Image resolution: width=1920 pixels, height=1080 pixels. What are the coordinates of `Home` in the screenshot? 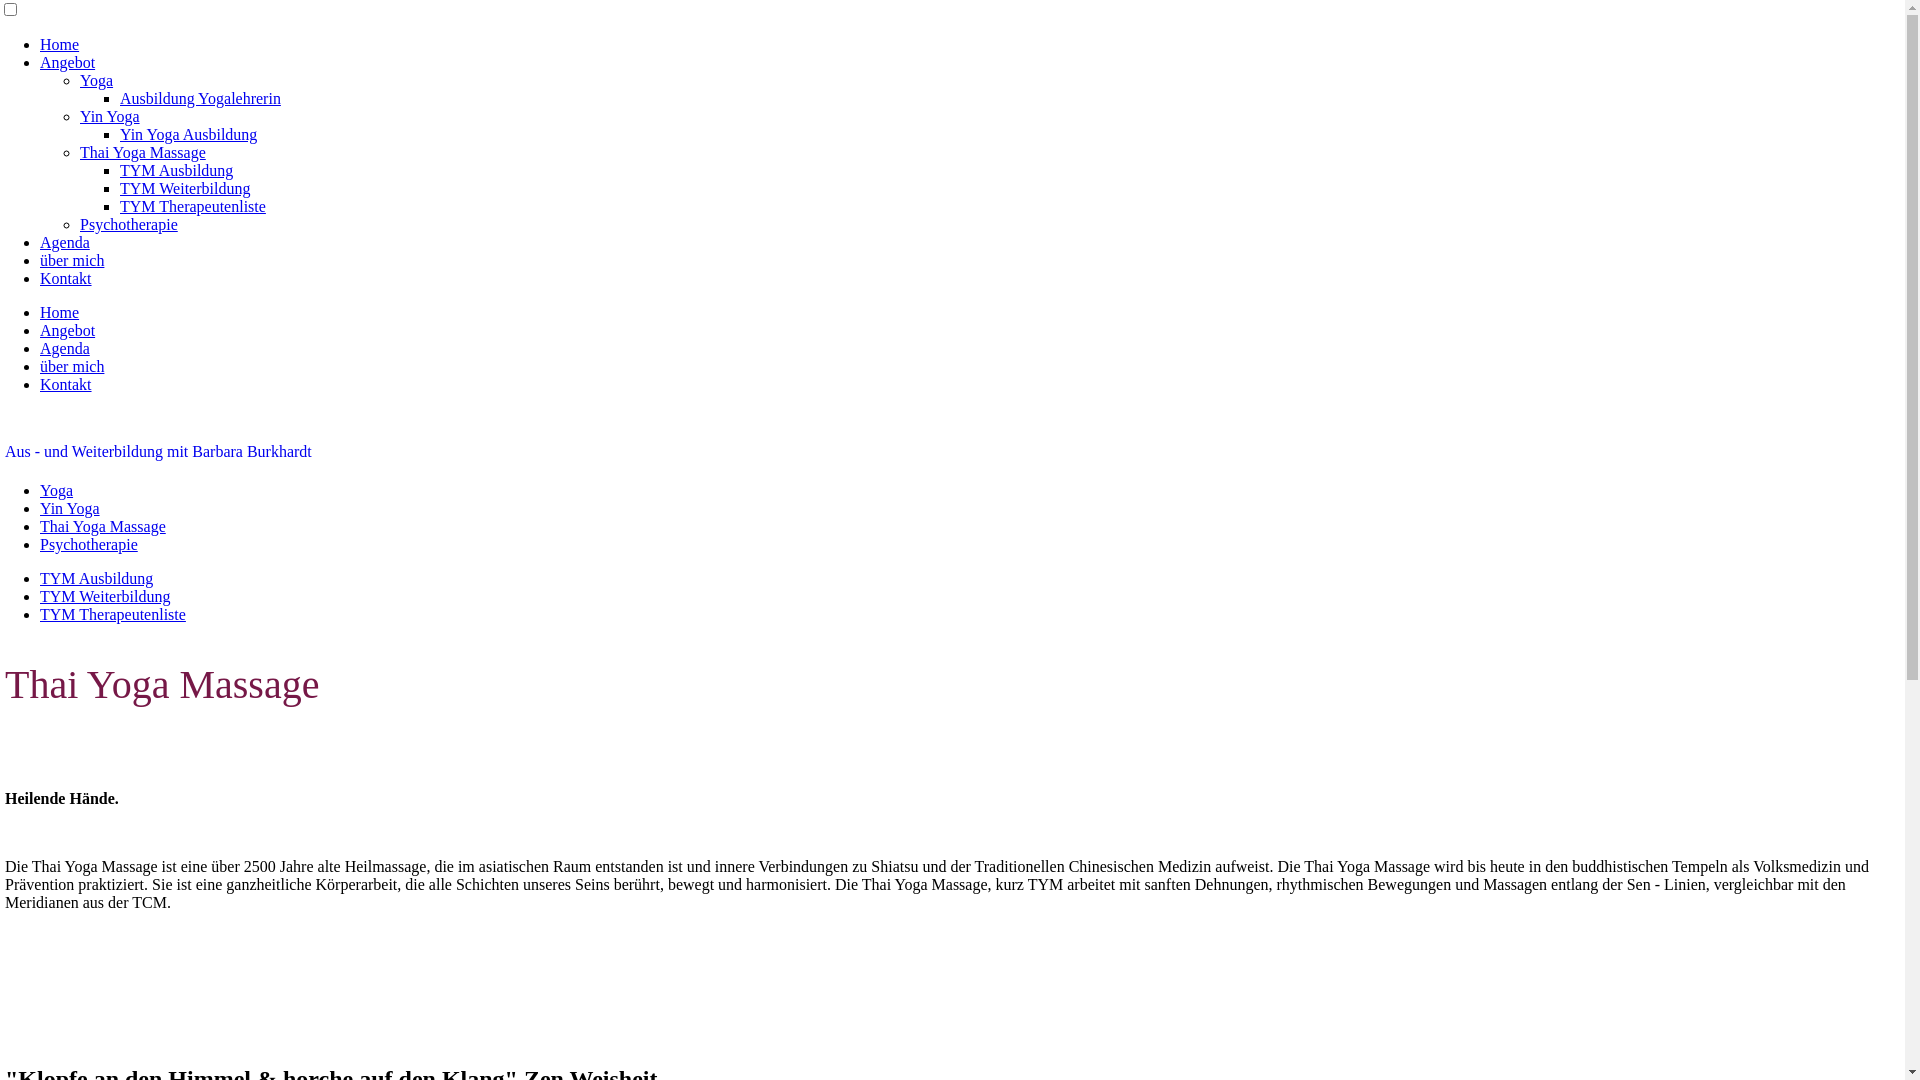 It's located at (60, 44).